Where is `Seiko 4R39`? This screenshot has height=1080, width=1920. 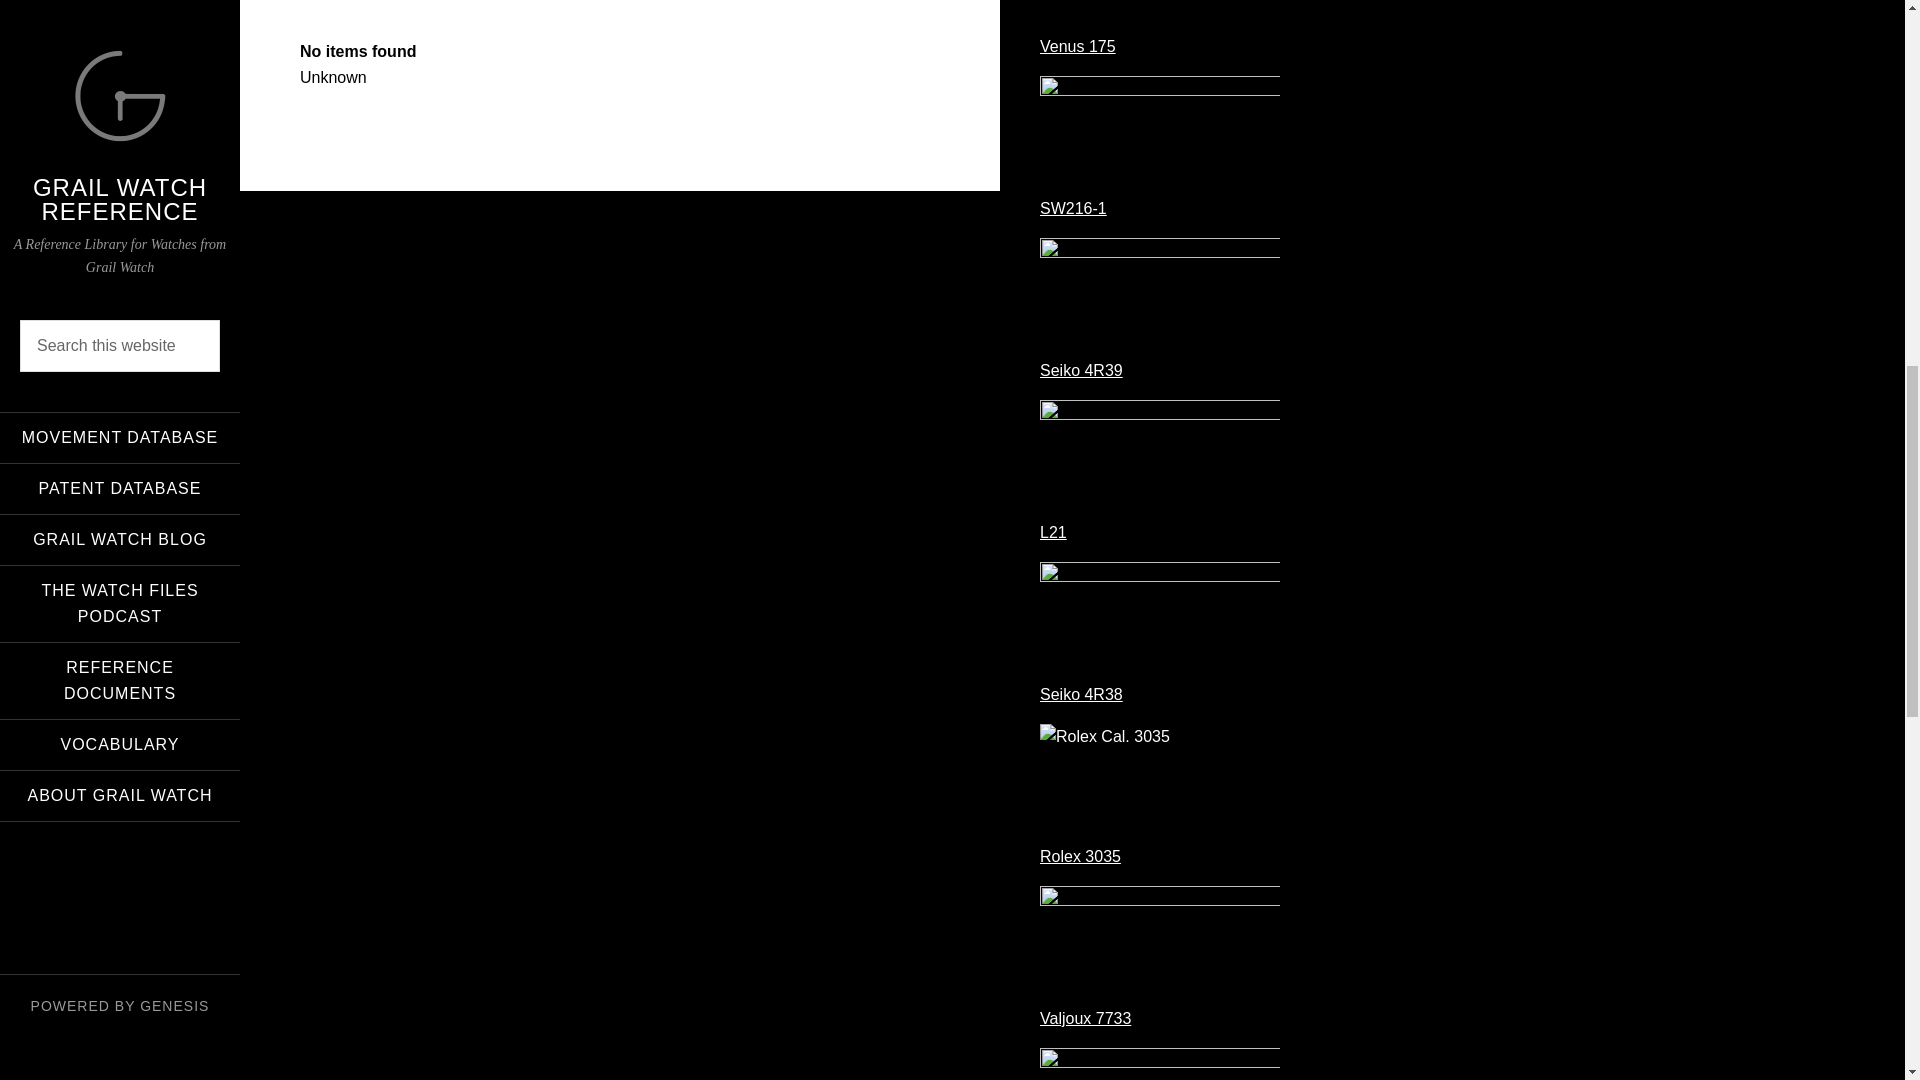
Seiko 4R39 is located at coordinates (1082, 370).